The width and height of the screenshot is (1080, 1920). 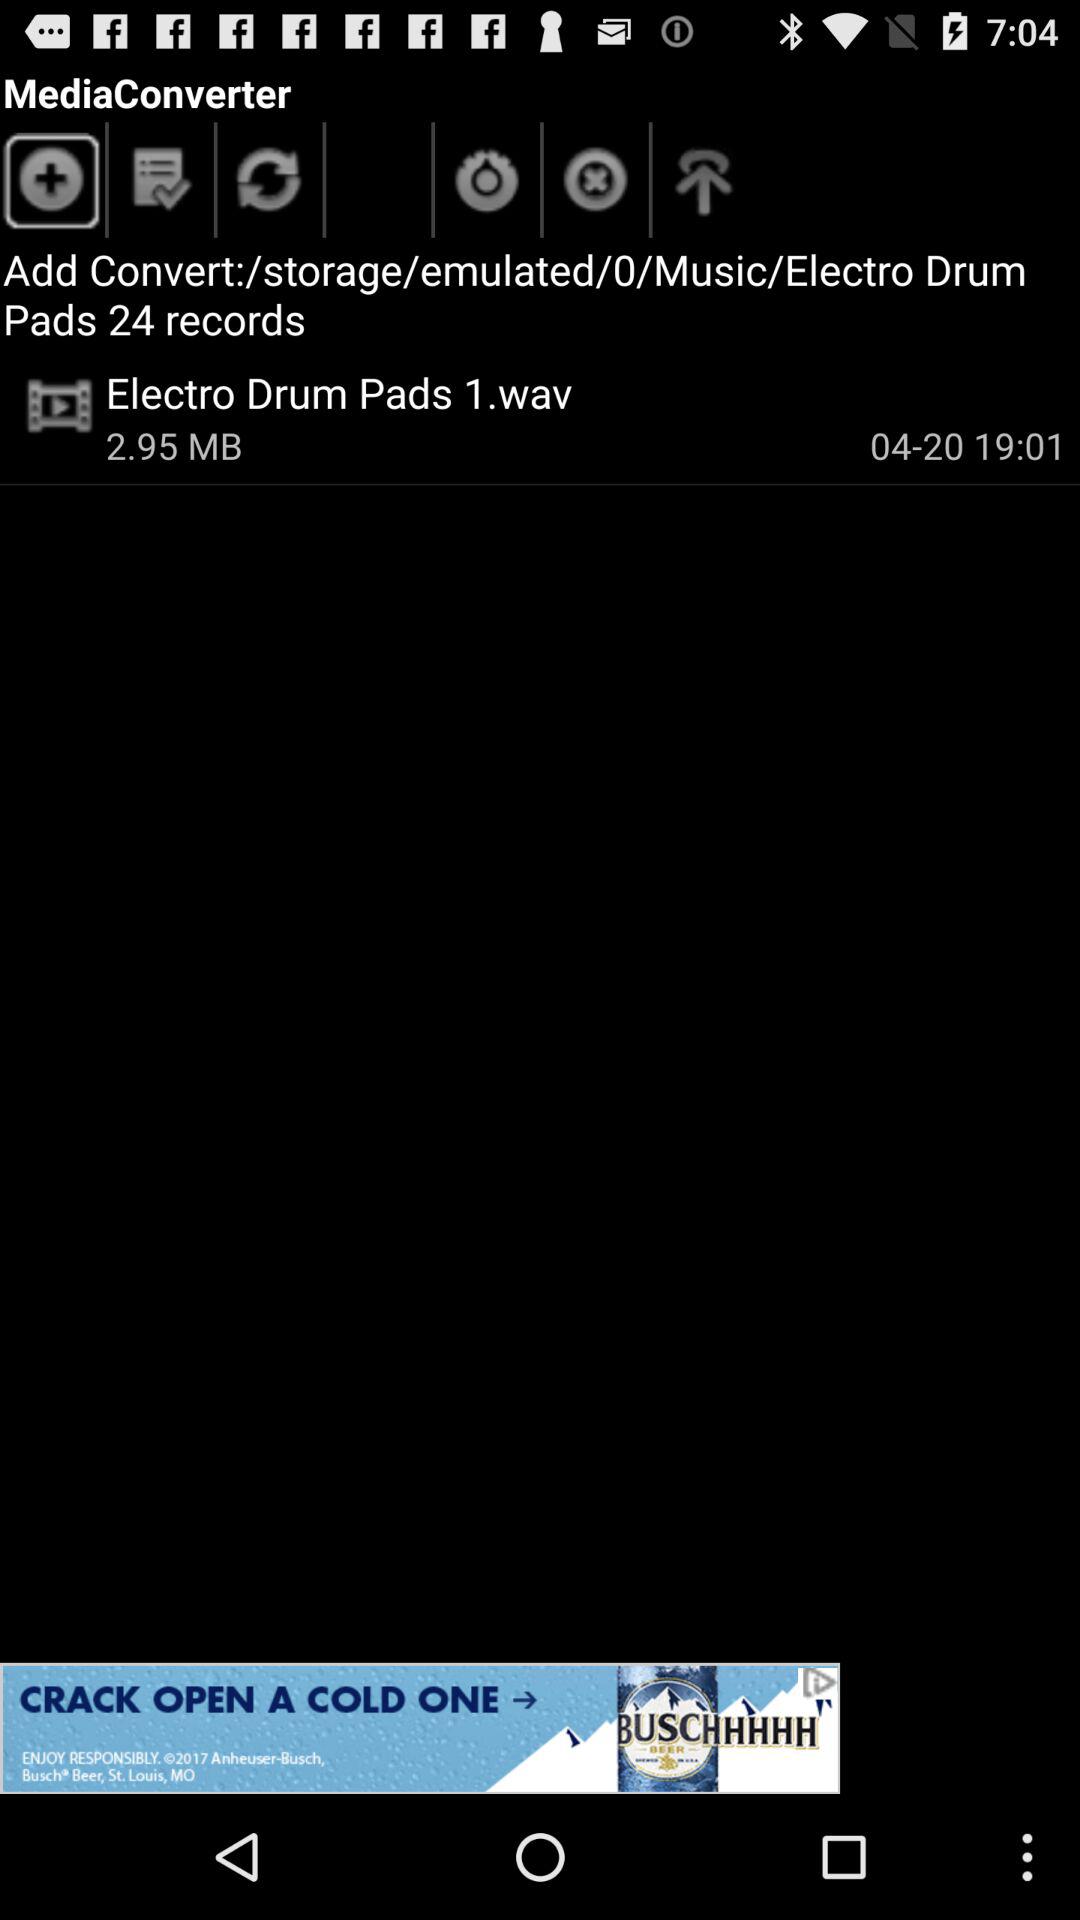 I want to click on add media, so click(x=52, y=184).